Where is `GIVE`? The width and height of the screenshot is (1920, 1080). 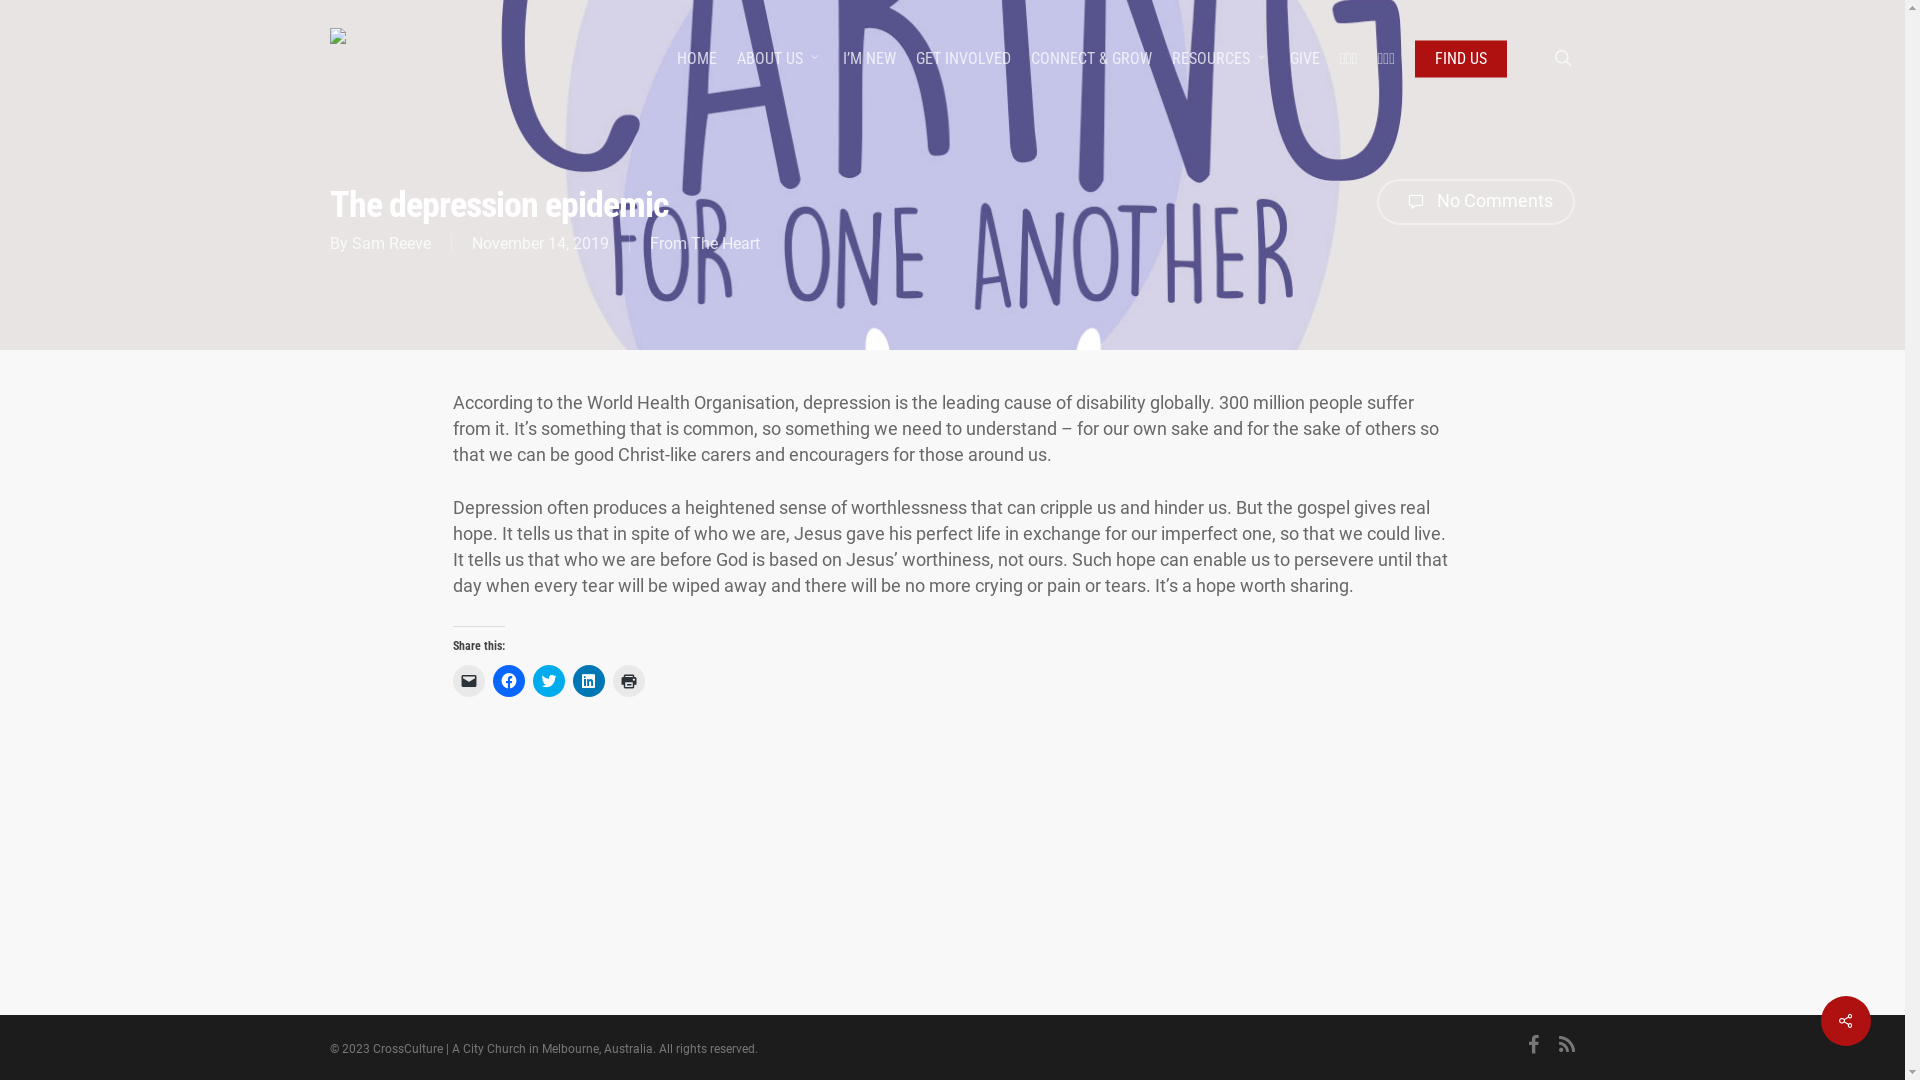
GIVE is located at coordinates (1305, 58).